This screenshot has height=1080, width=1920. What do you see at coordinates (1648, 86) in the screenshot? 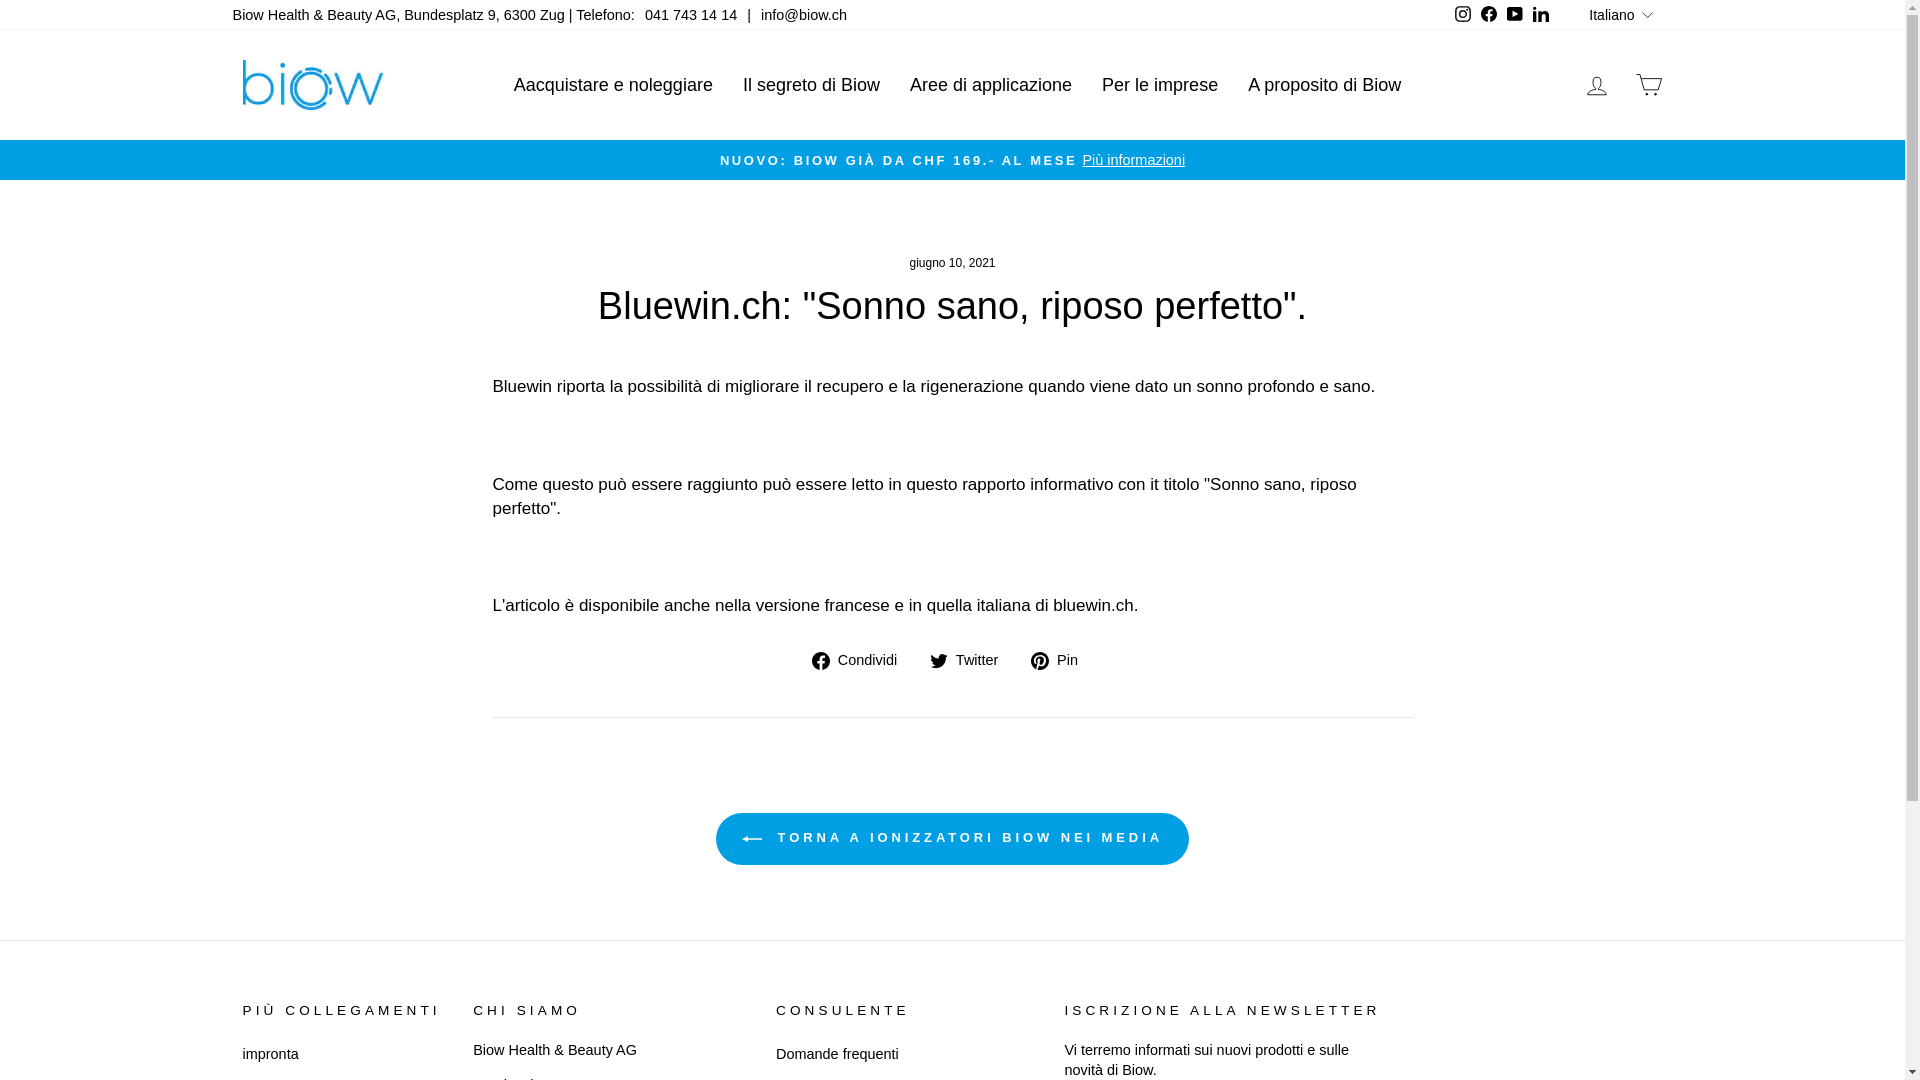
I see `Avventura commerciale` at bounding box center [1648, 86].